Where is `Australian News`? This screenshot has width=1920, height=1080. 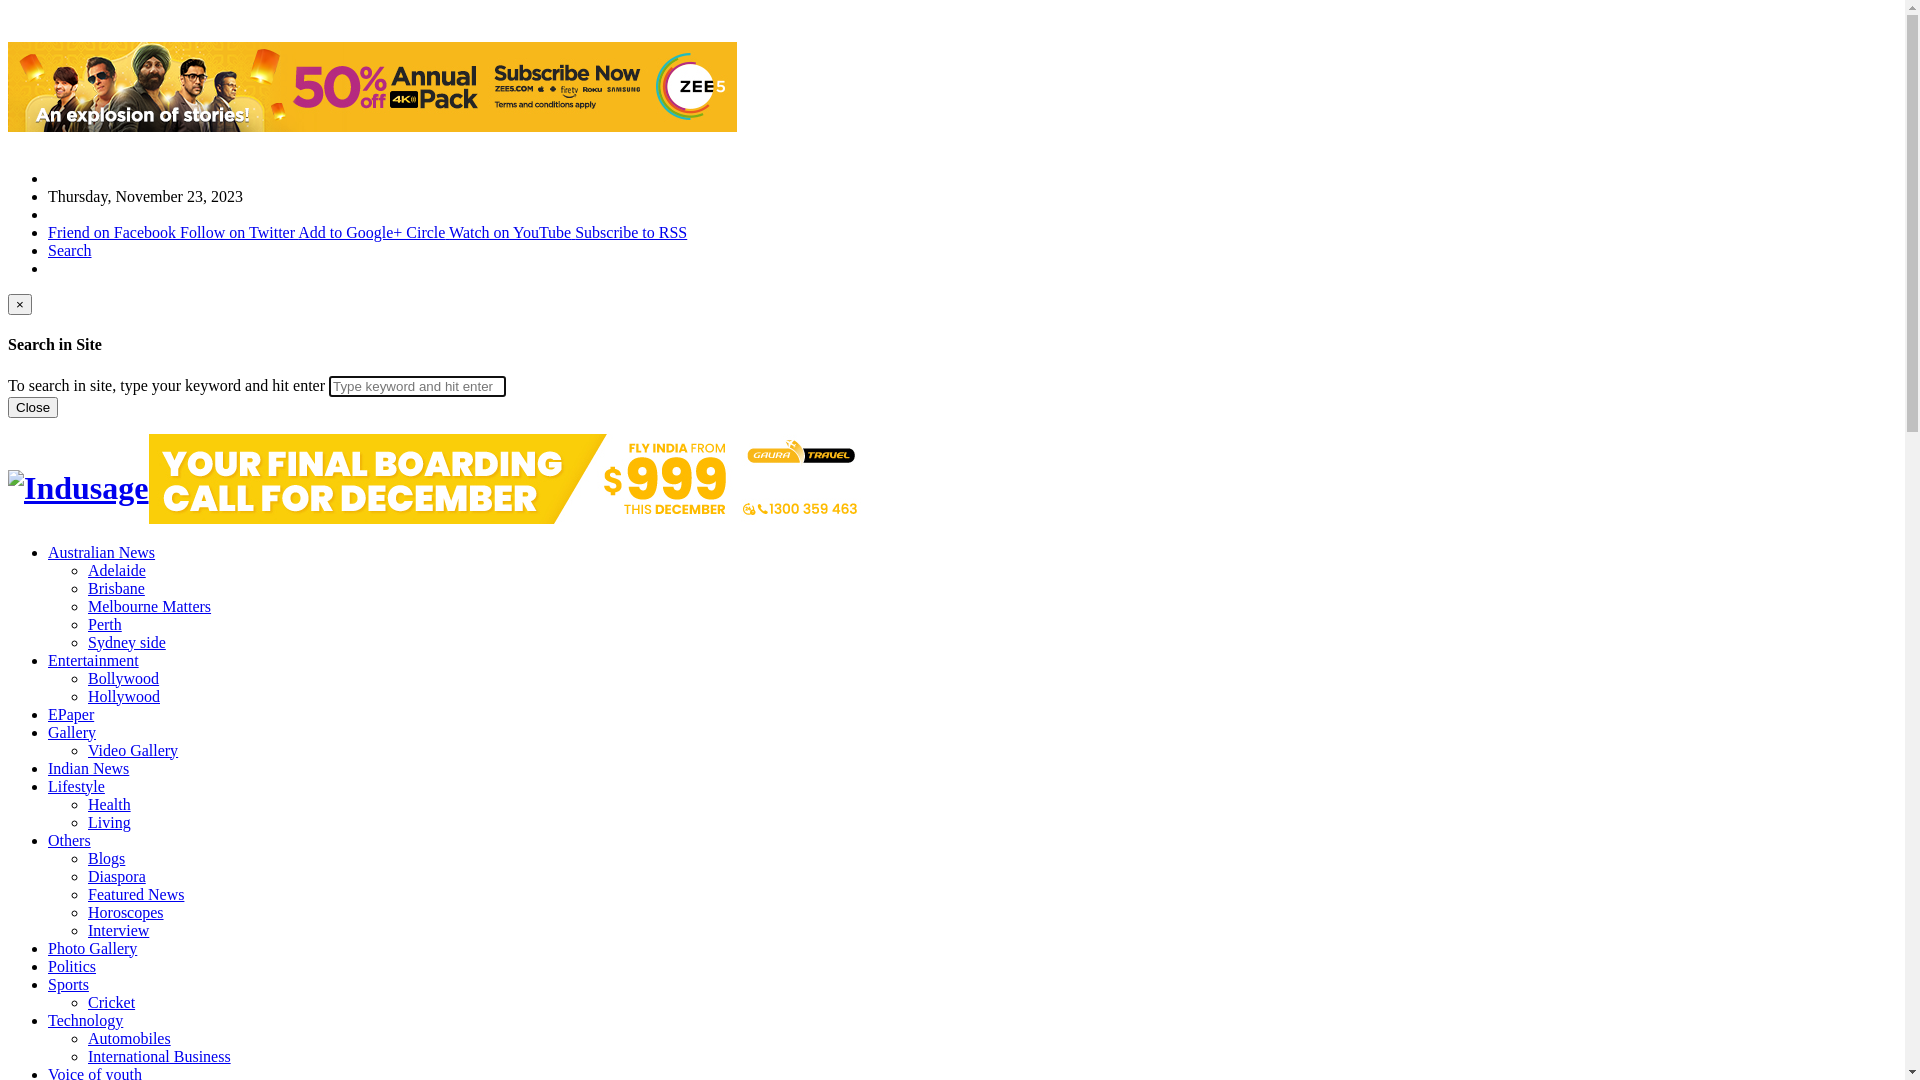 Australian News is located at coordinates (102, 552).